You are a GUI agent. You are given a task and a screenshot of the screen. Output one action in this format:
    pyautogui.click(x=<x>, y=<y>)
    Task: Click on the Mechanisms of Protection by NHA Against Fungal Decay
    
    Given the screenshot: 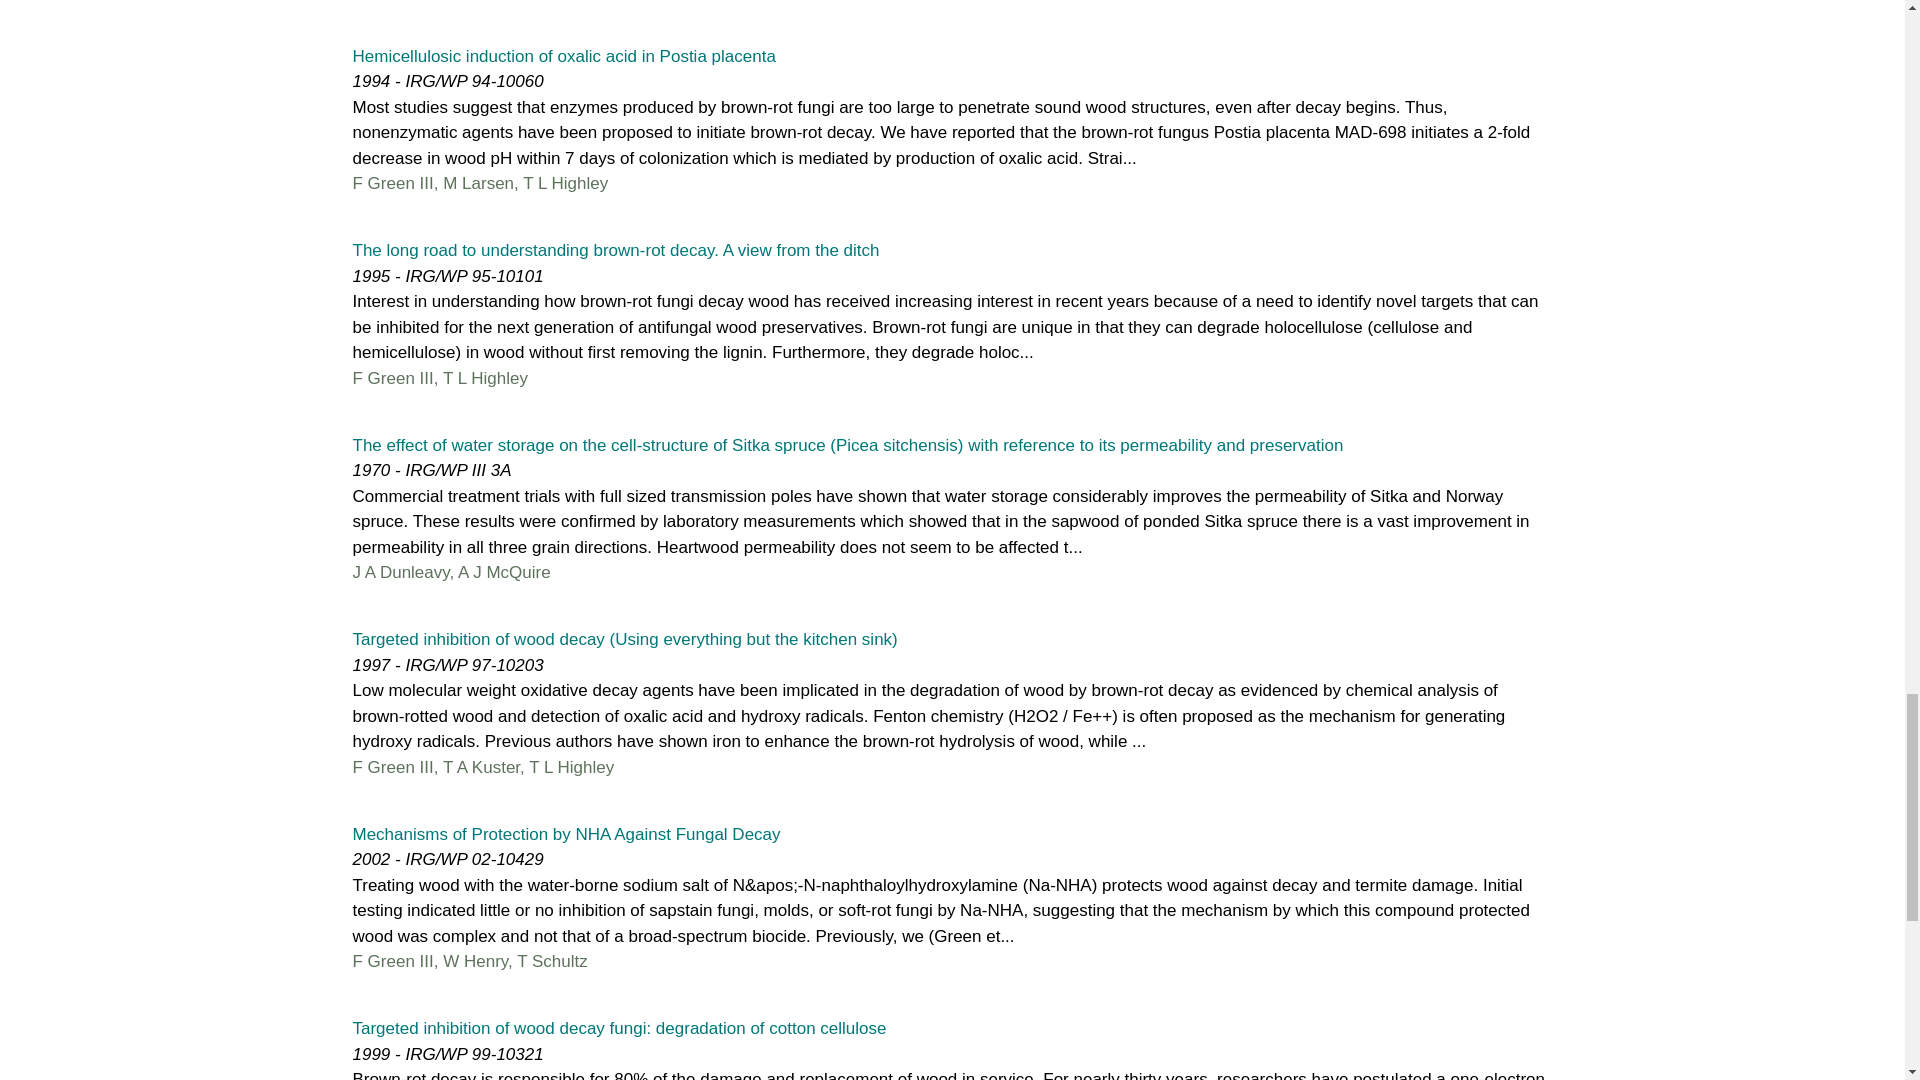 What is the action you would take?
    pyautogui.click(x=565, y=834)
    